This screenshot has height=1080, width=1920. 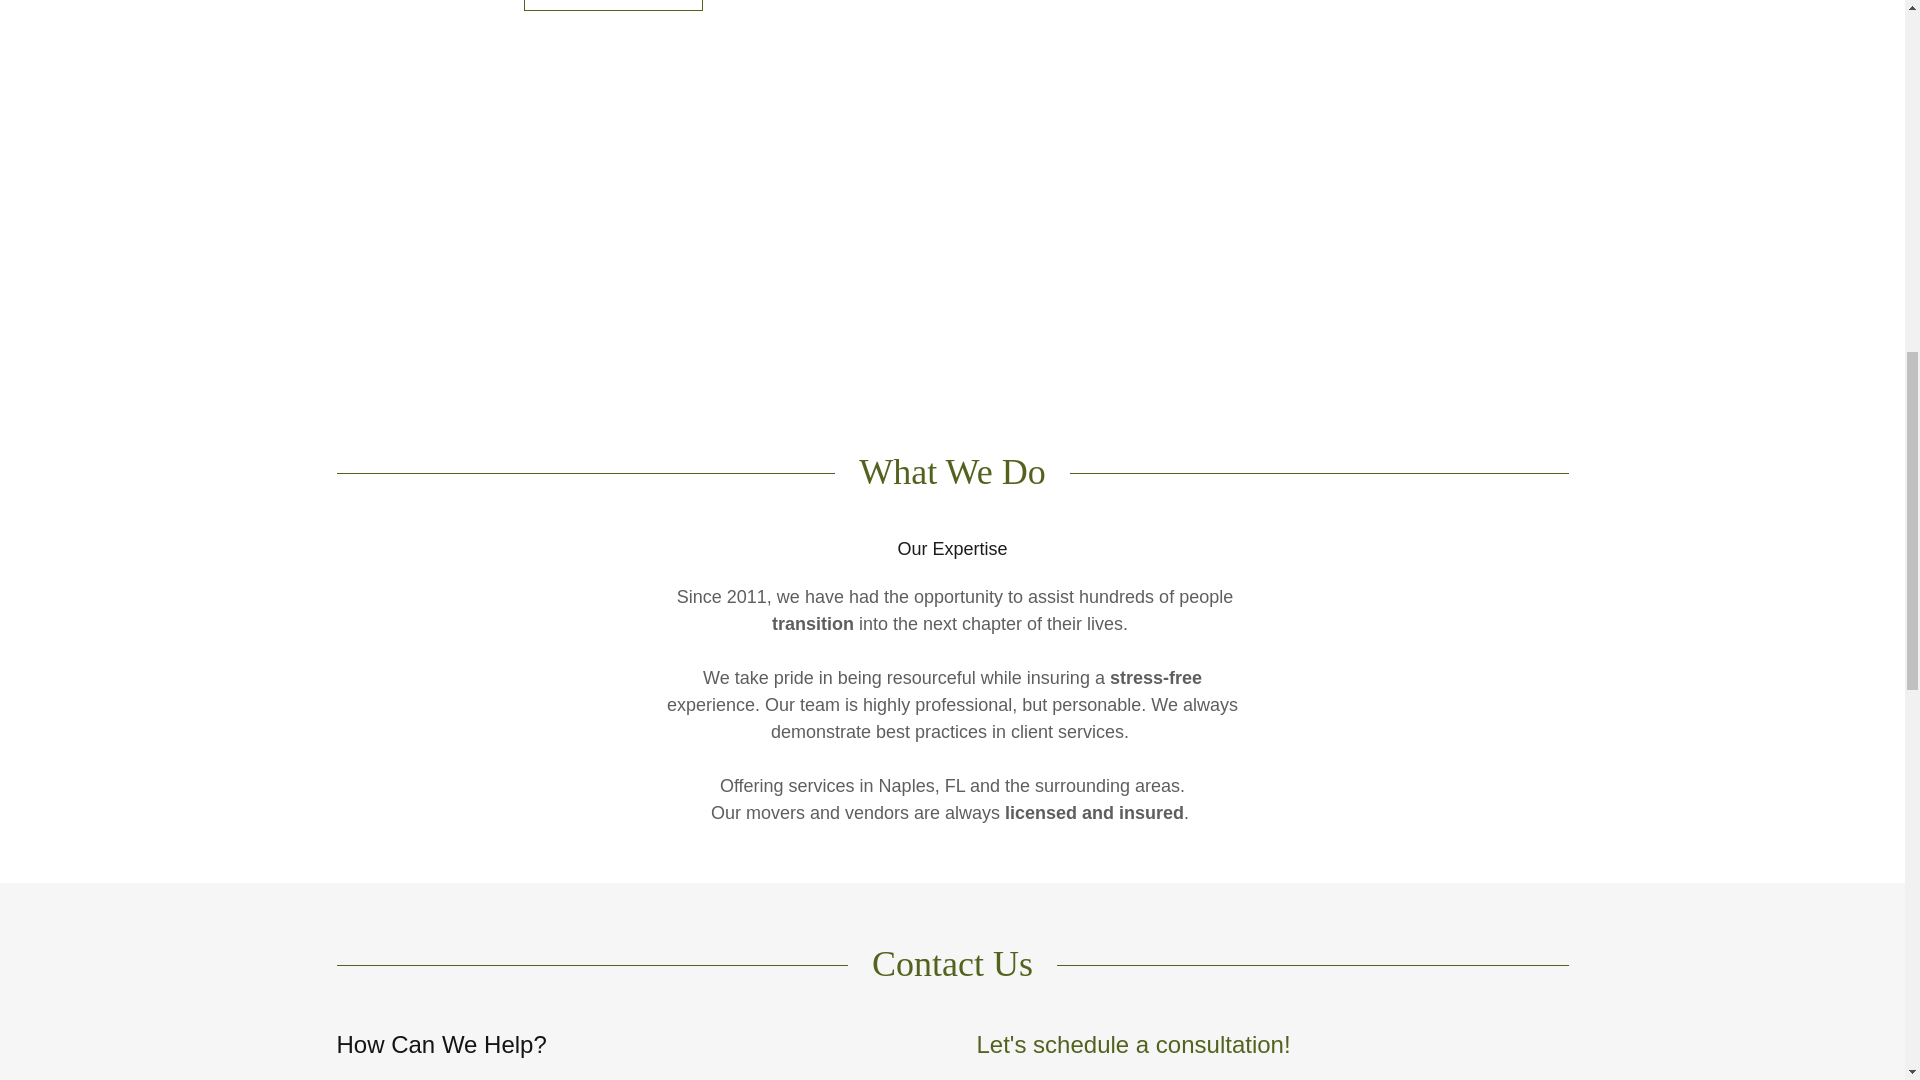 I want to click on ACCEPT, so click(x=1680, y=428).